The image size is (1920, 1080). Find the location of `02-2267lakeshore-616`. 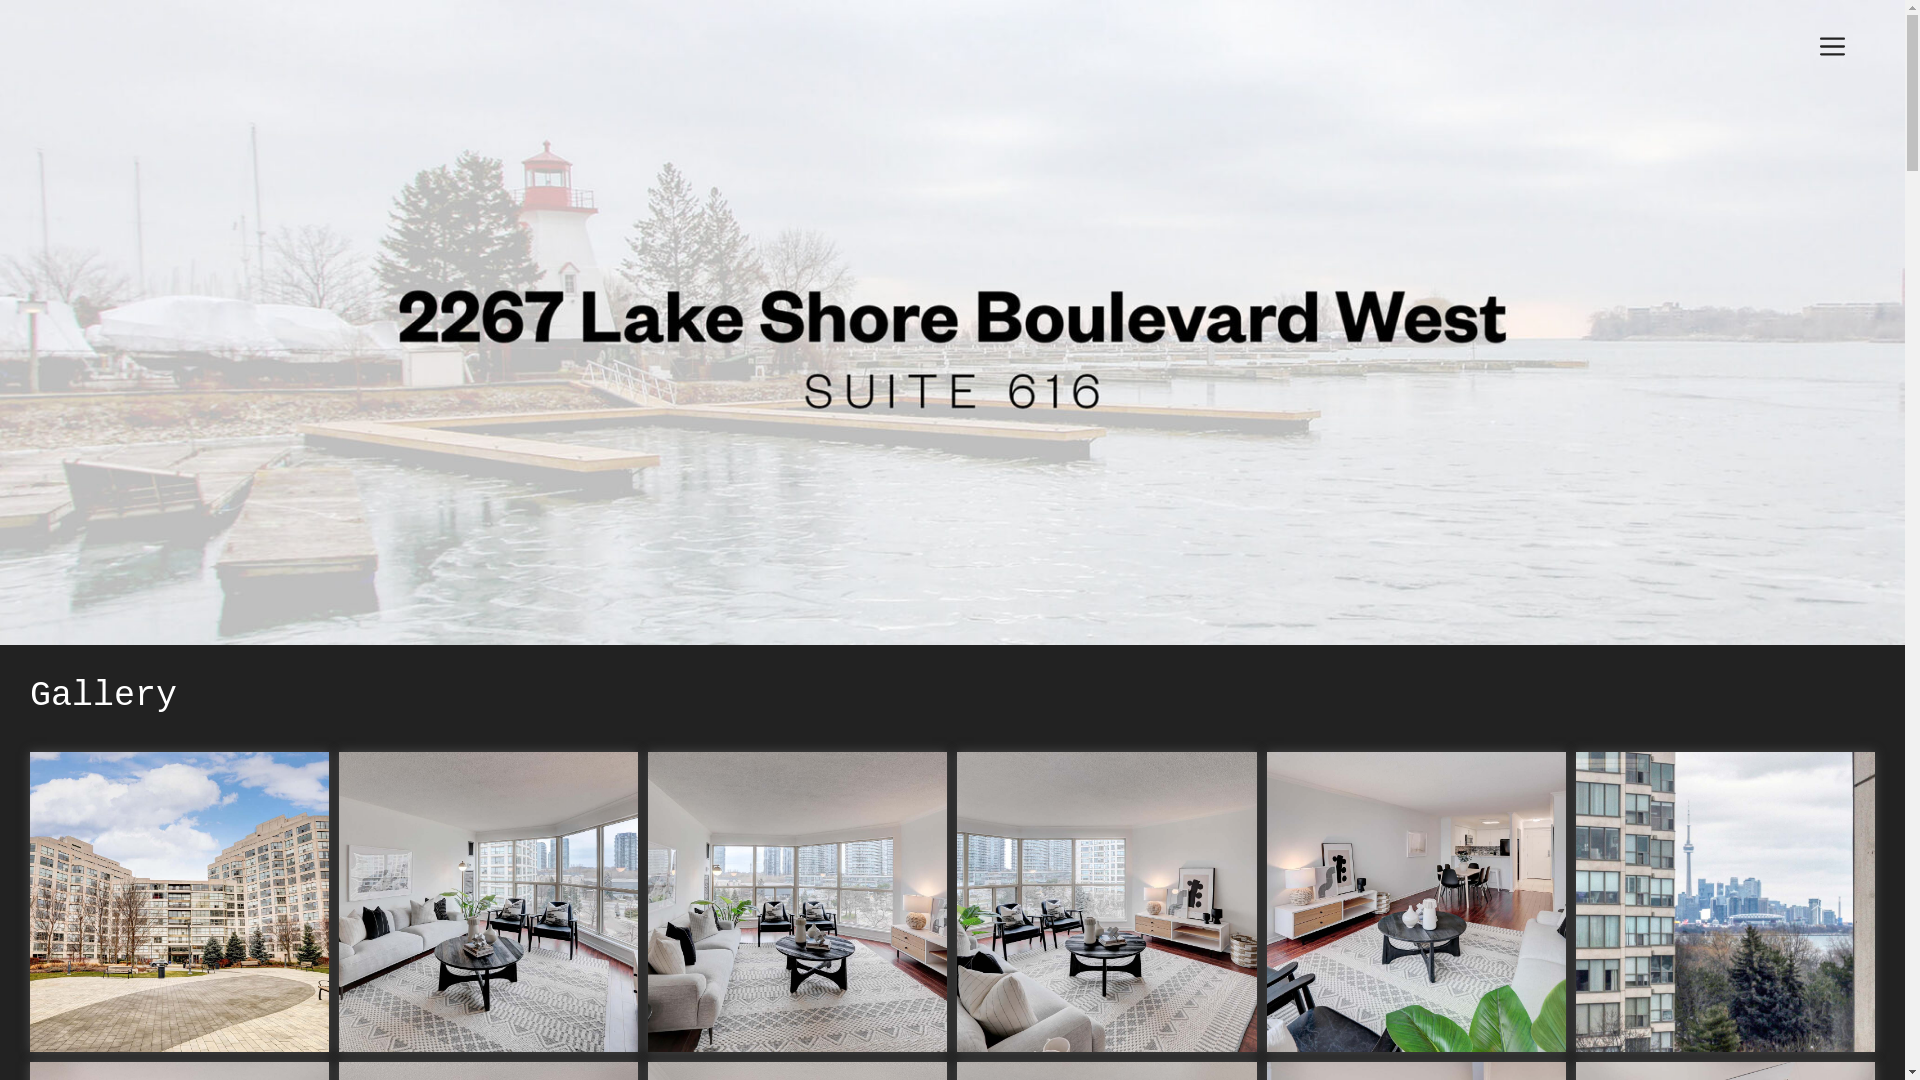

02-2267lakeshore-616 is located at coordinates (489, 902).